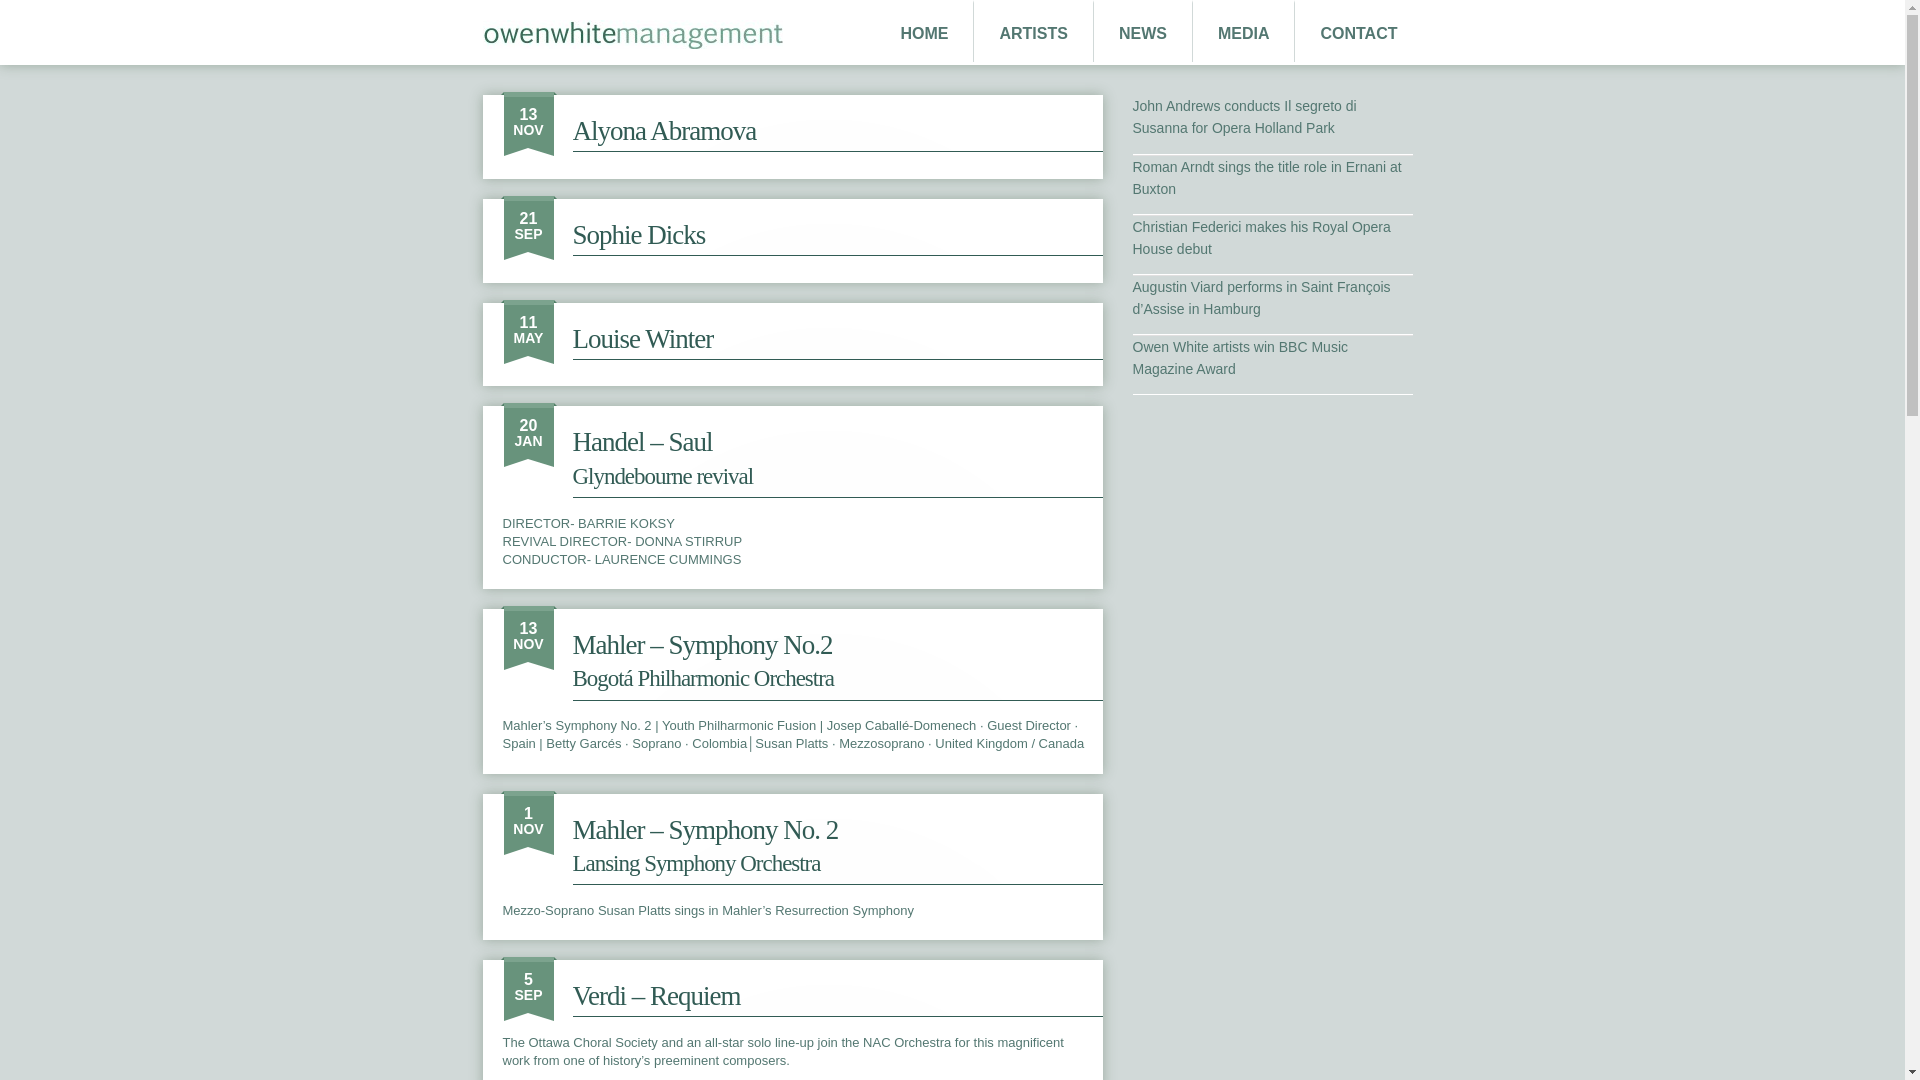  I want to click on ARTISTS, so click(1032, 34).